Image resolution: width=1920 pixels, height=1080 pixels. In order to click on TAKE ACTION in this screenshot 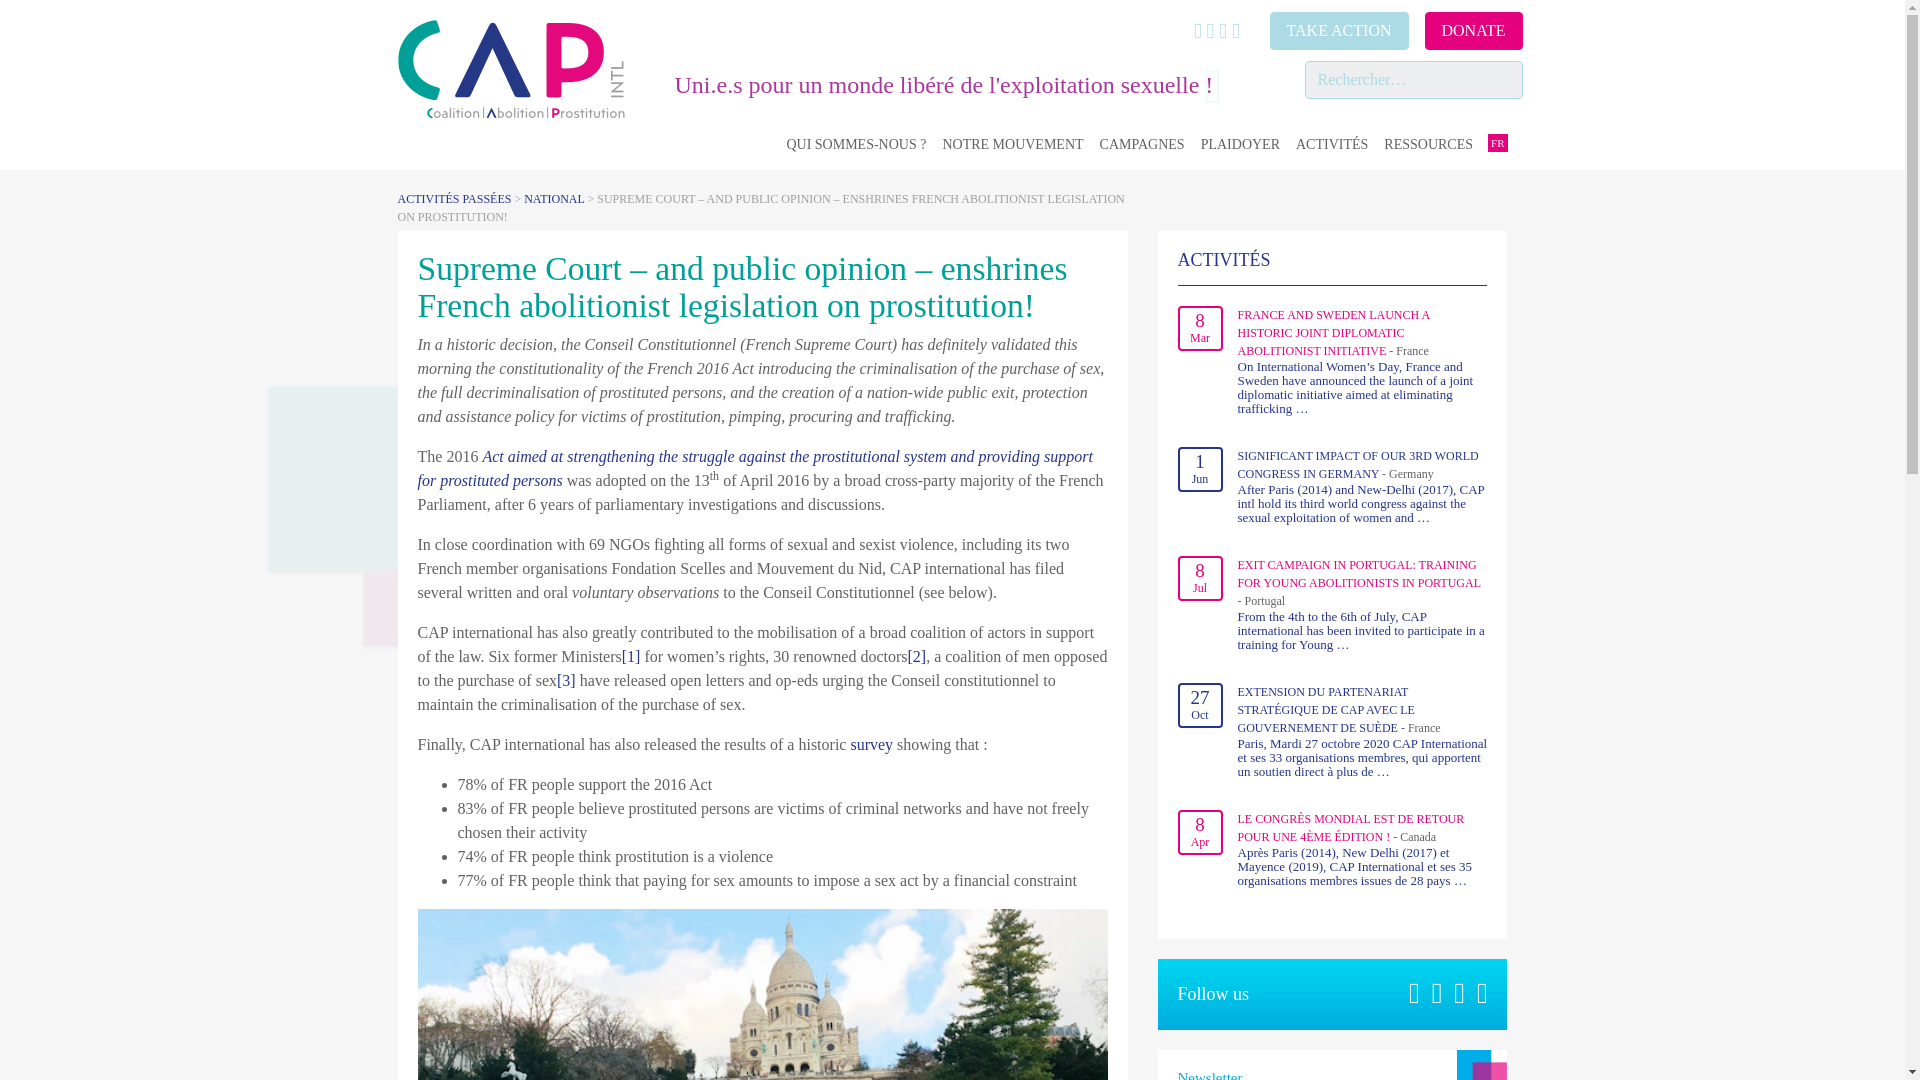, I will do `click(1339, 30)`.